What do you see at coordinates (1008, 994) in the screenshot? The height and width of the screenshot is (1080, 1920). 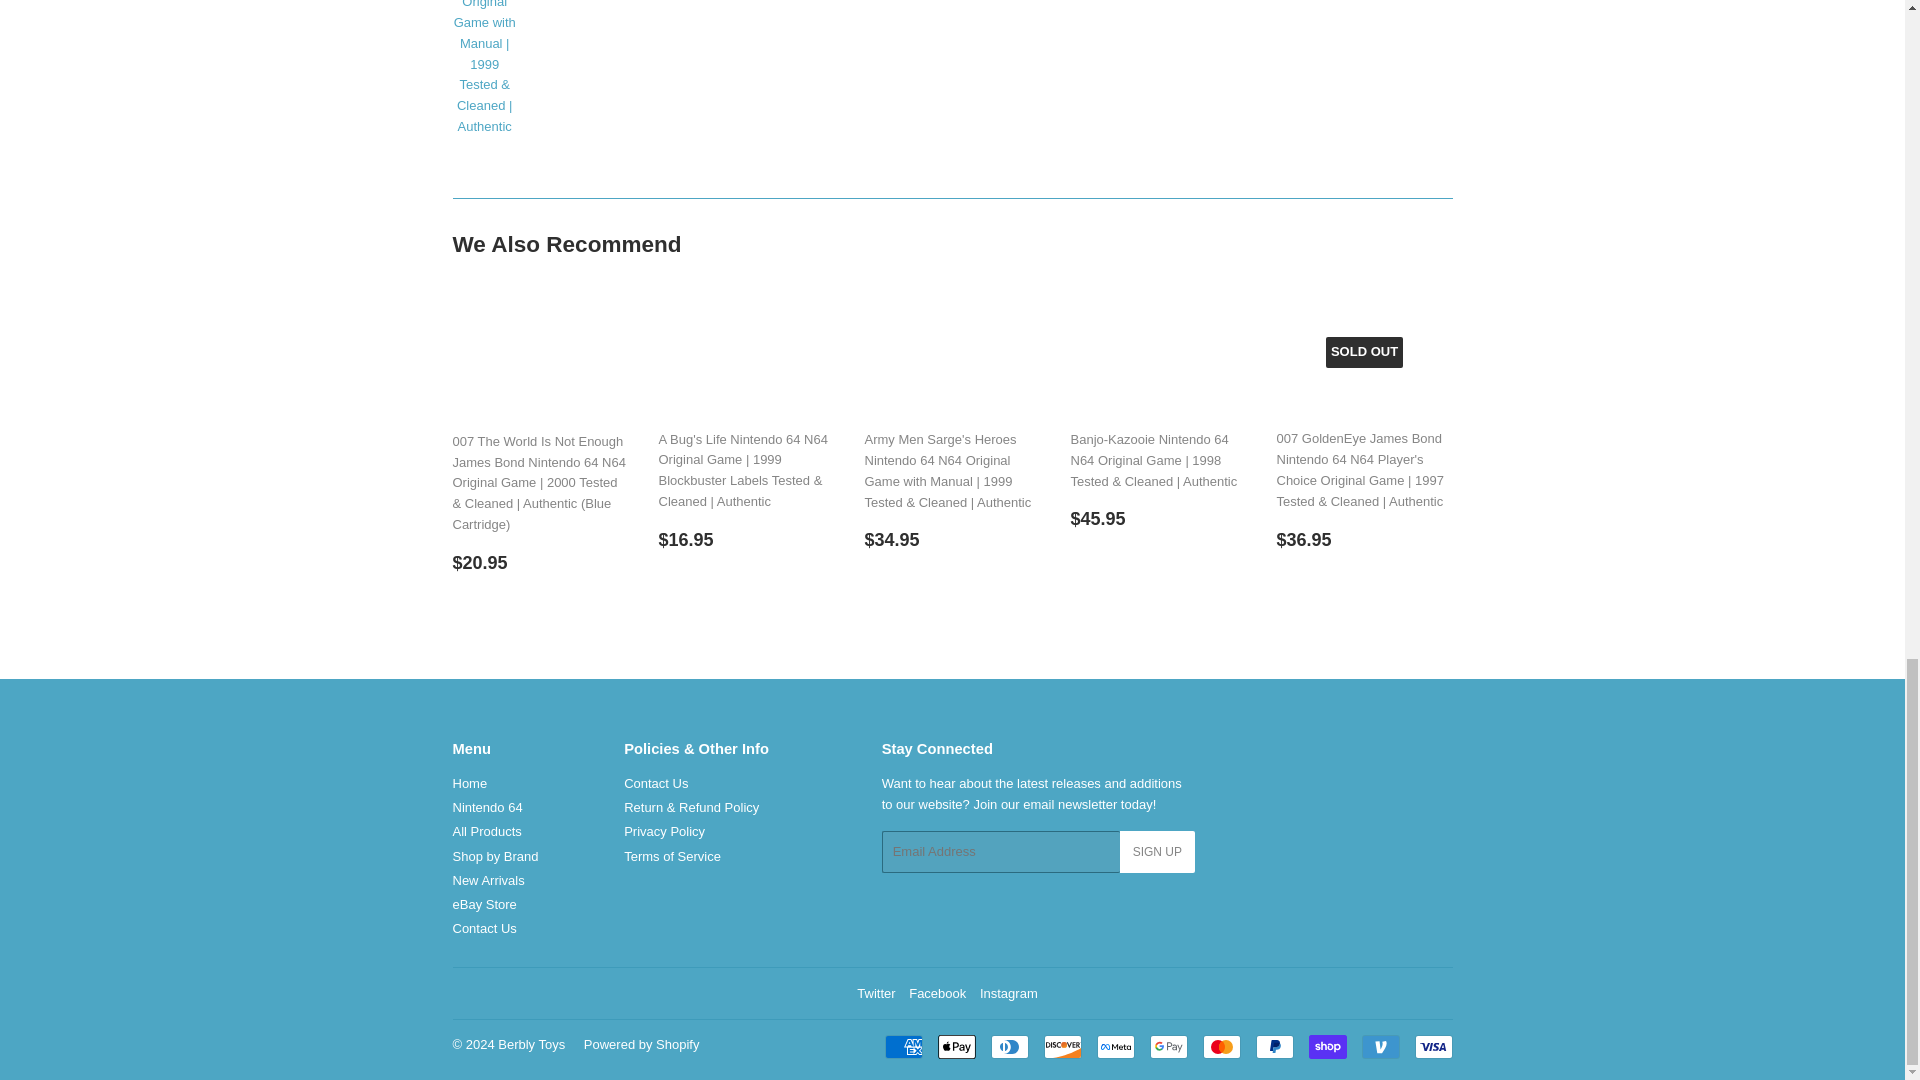 I see `Berbly Toys on Instagram` at bounding box center [1008, 994].